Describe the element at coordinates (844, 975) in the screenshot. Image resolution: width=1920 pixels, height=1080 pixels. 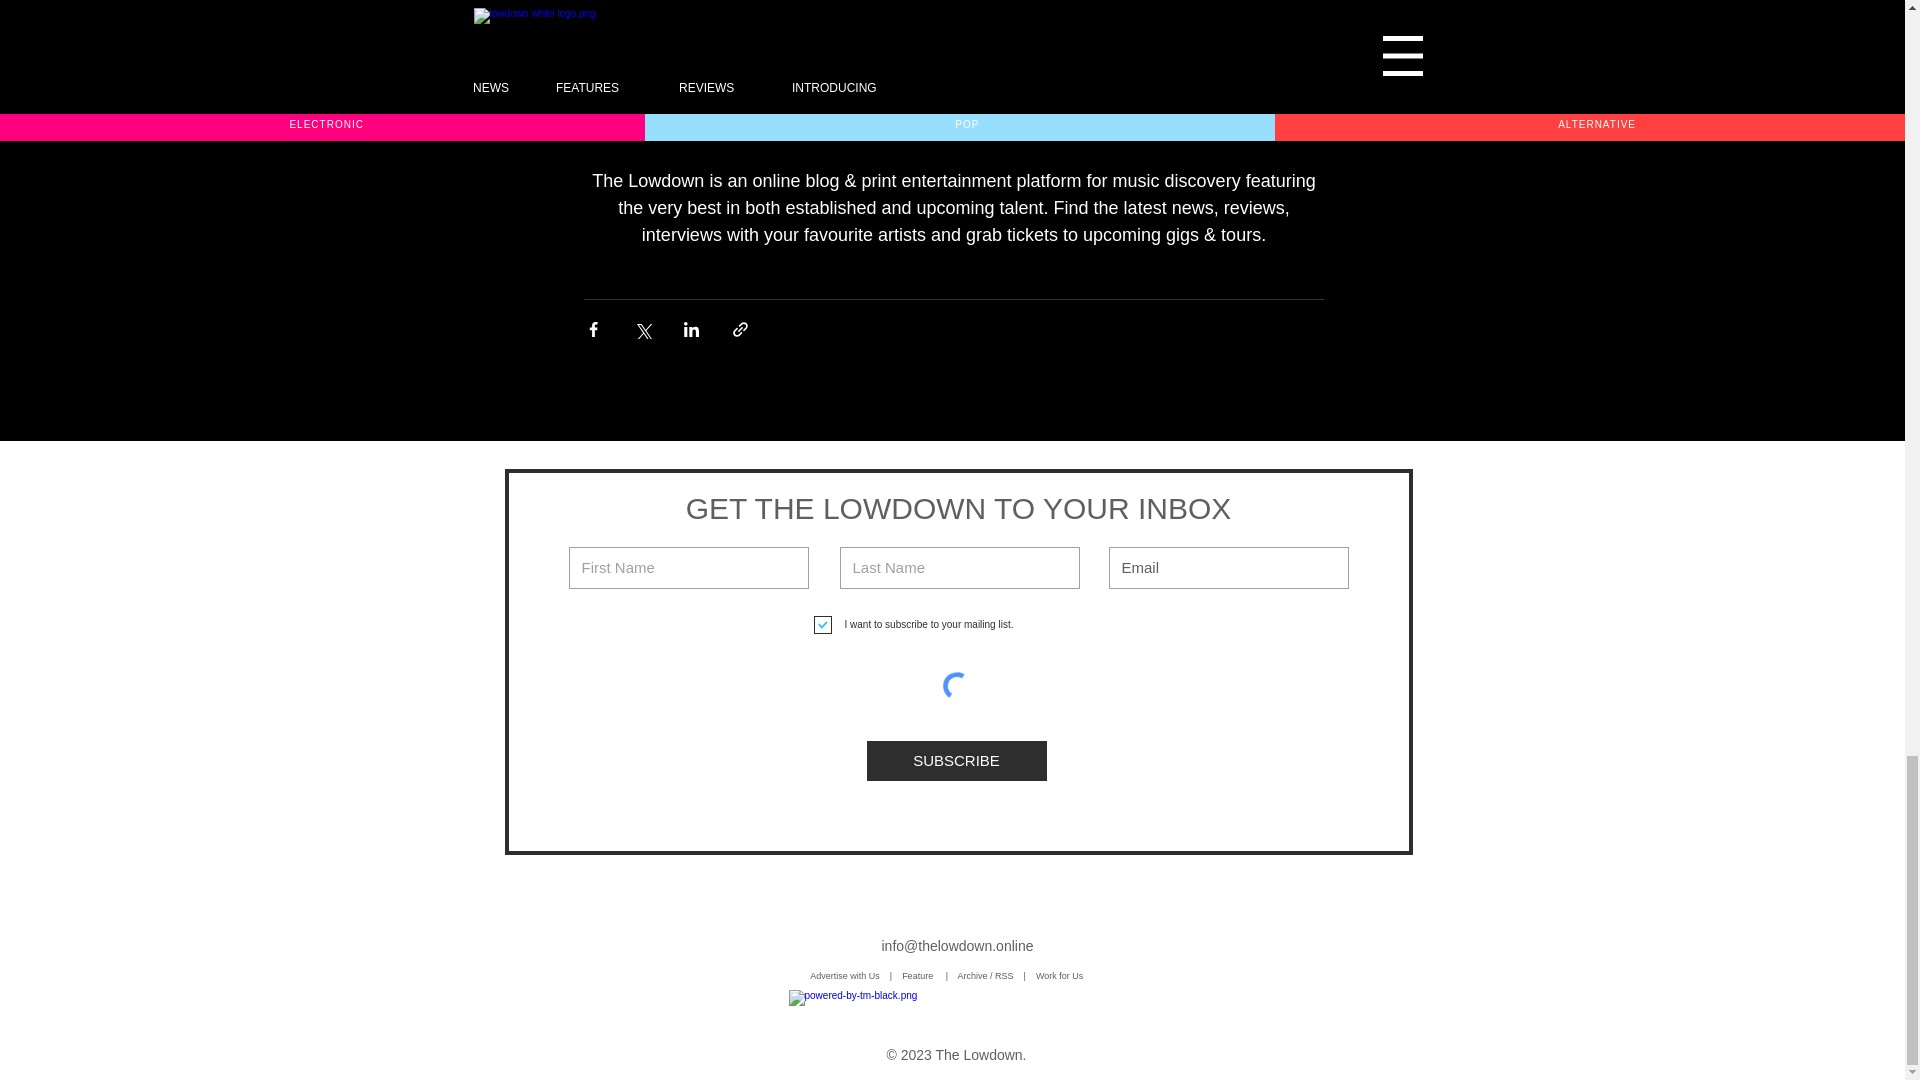
I see `Advertise with Us` at that location.